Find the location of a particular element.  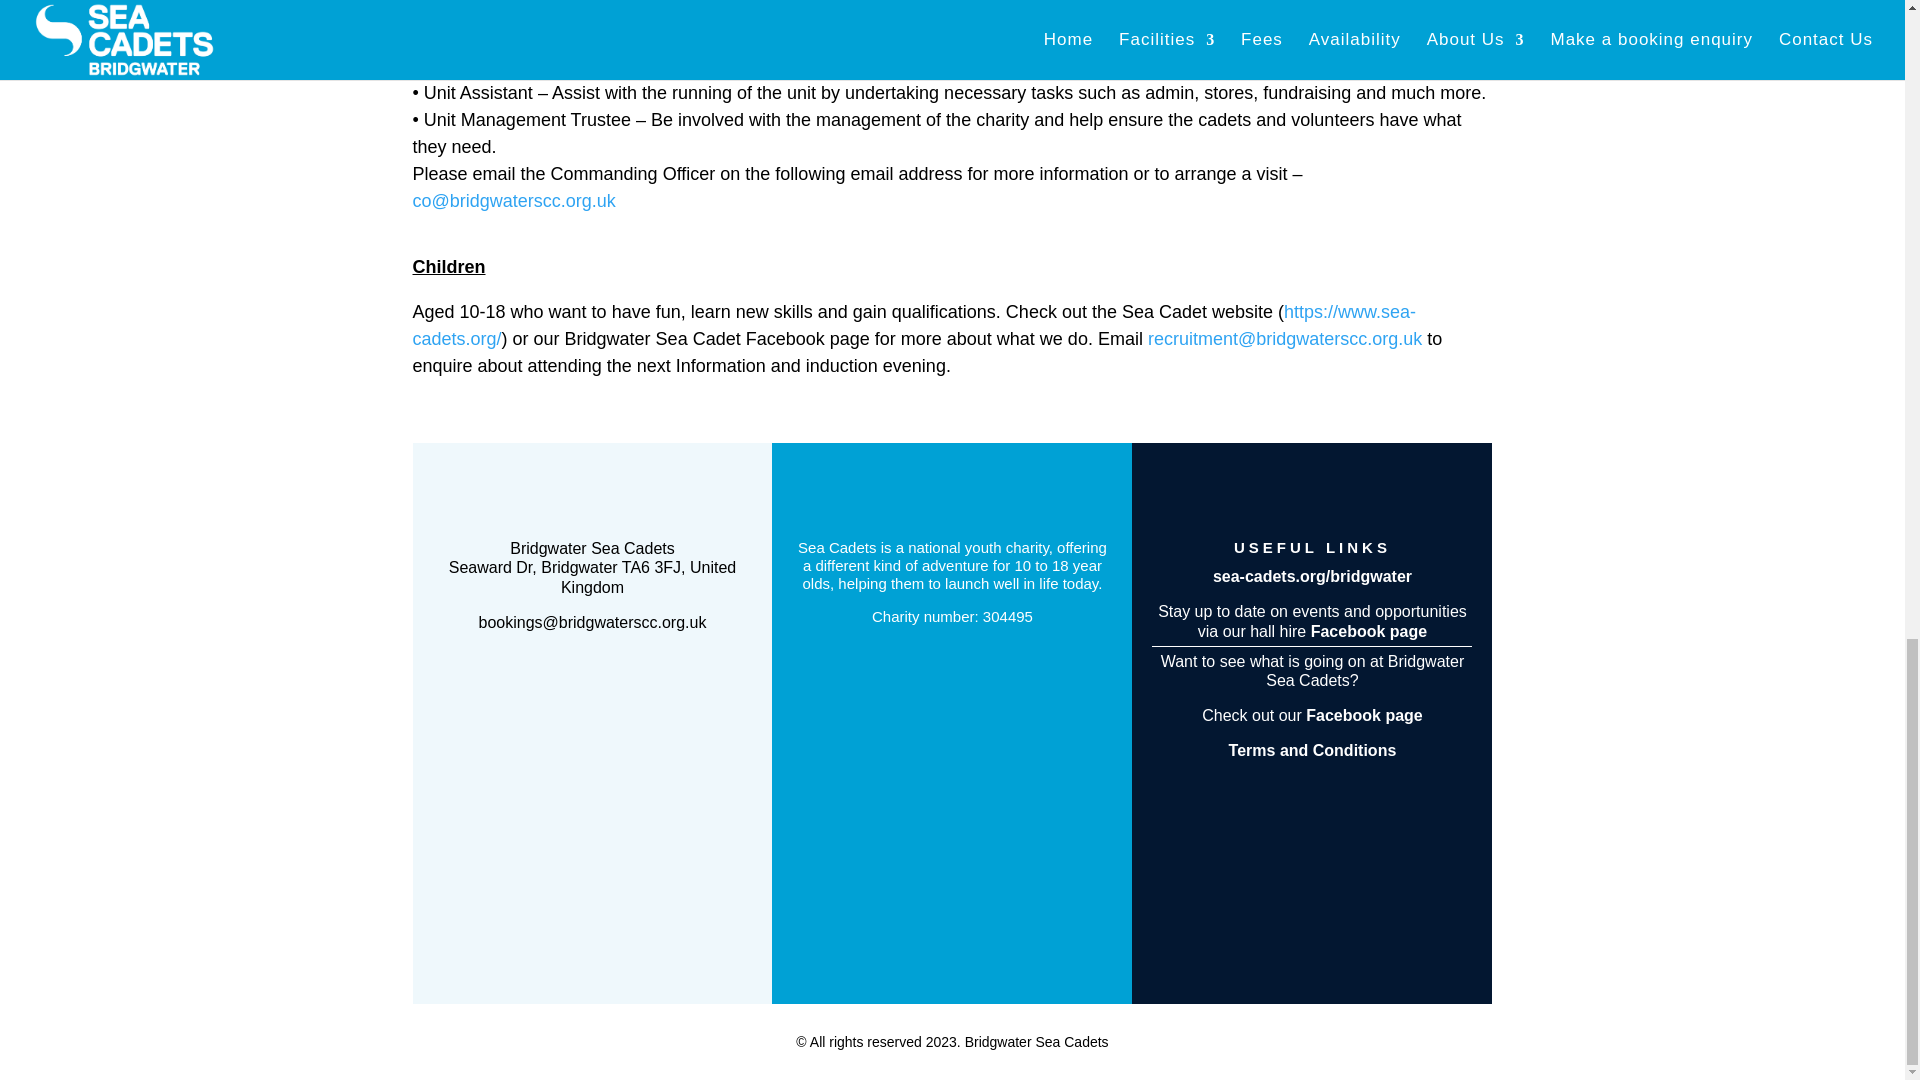

Terms and Conditions is located at coordinates (1312, 750).